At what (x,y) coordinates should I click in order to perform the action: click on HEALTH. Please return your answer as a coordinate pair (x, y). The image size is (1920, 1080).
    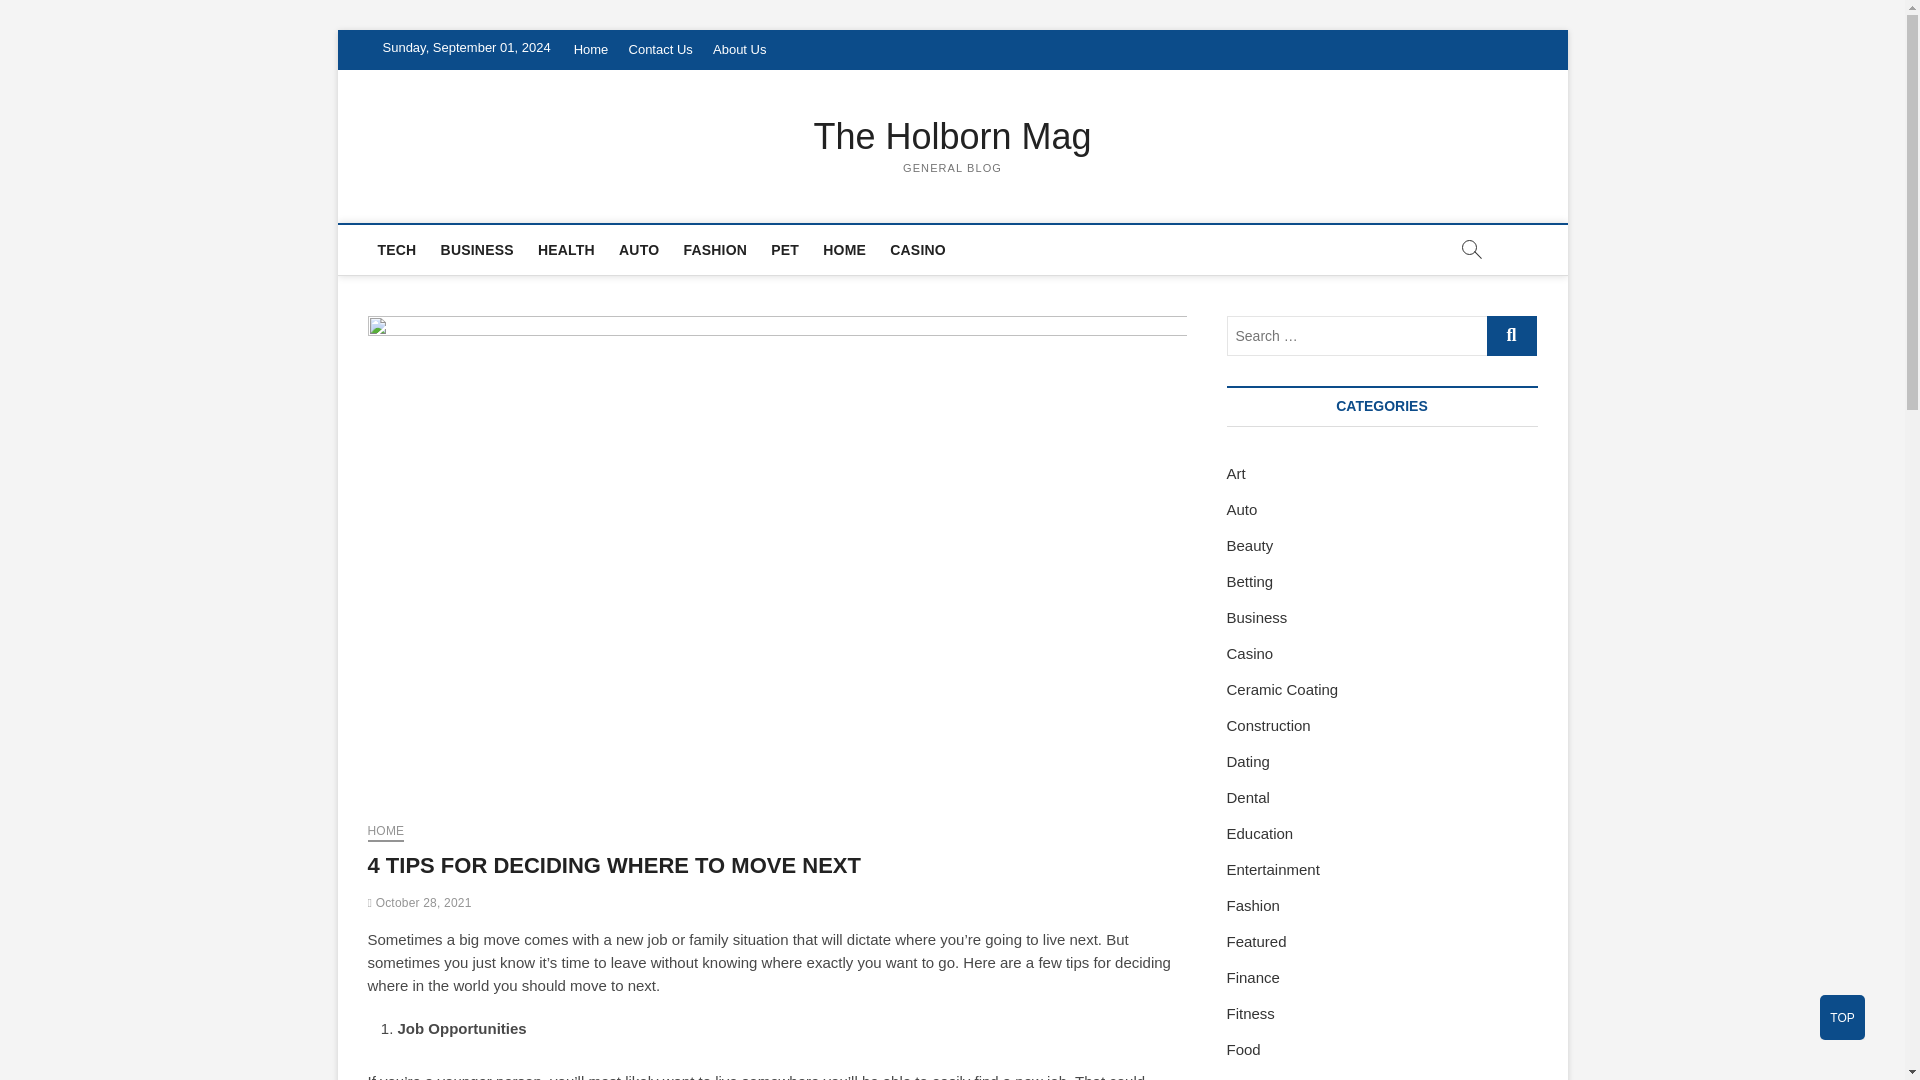
    Looking at the image, I should click on (566, 250).